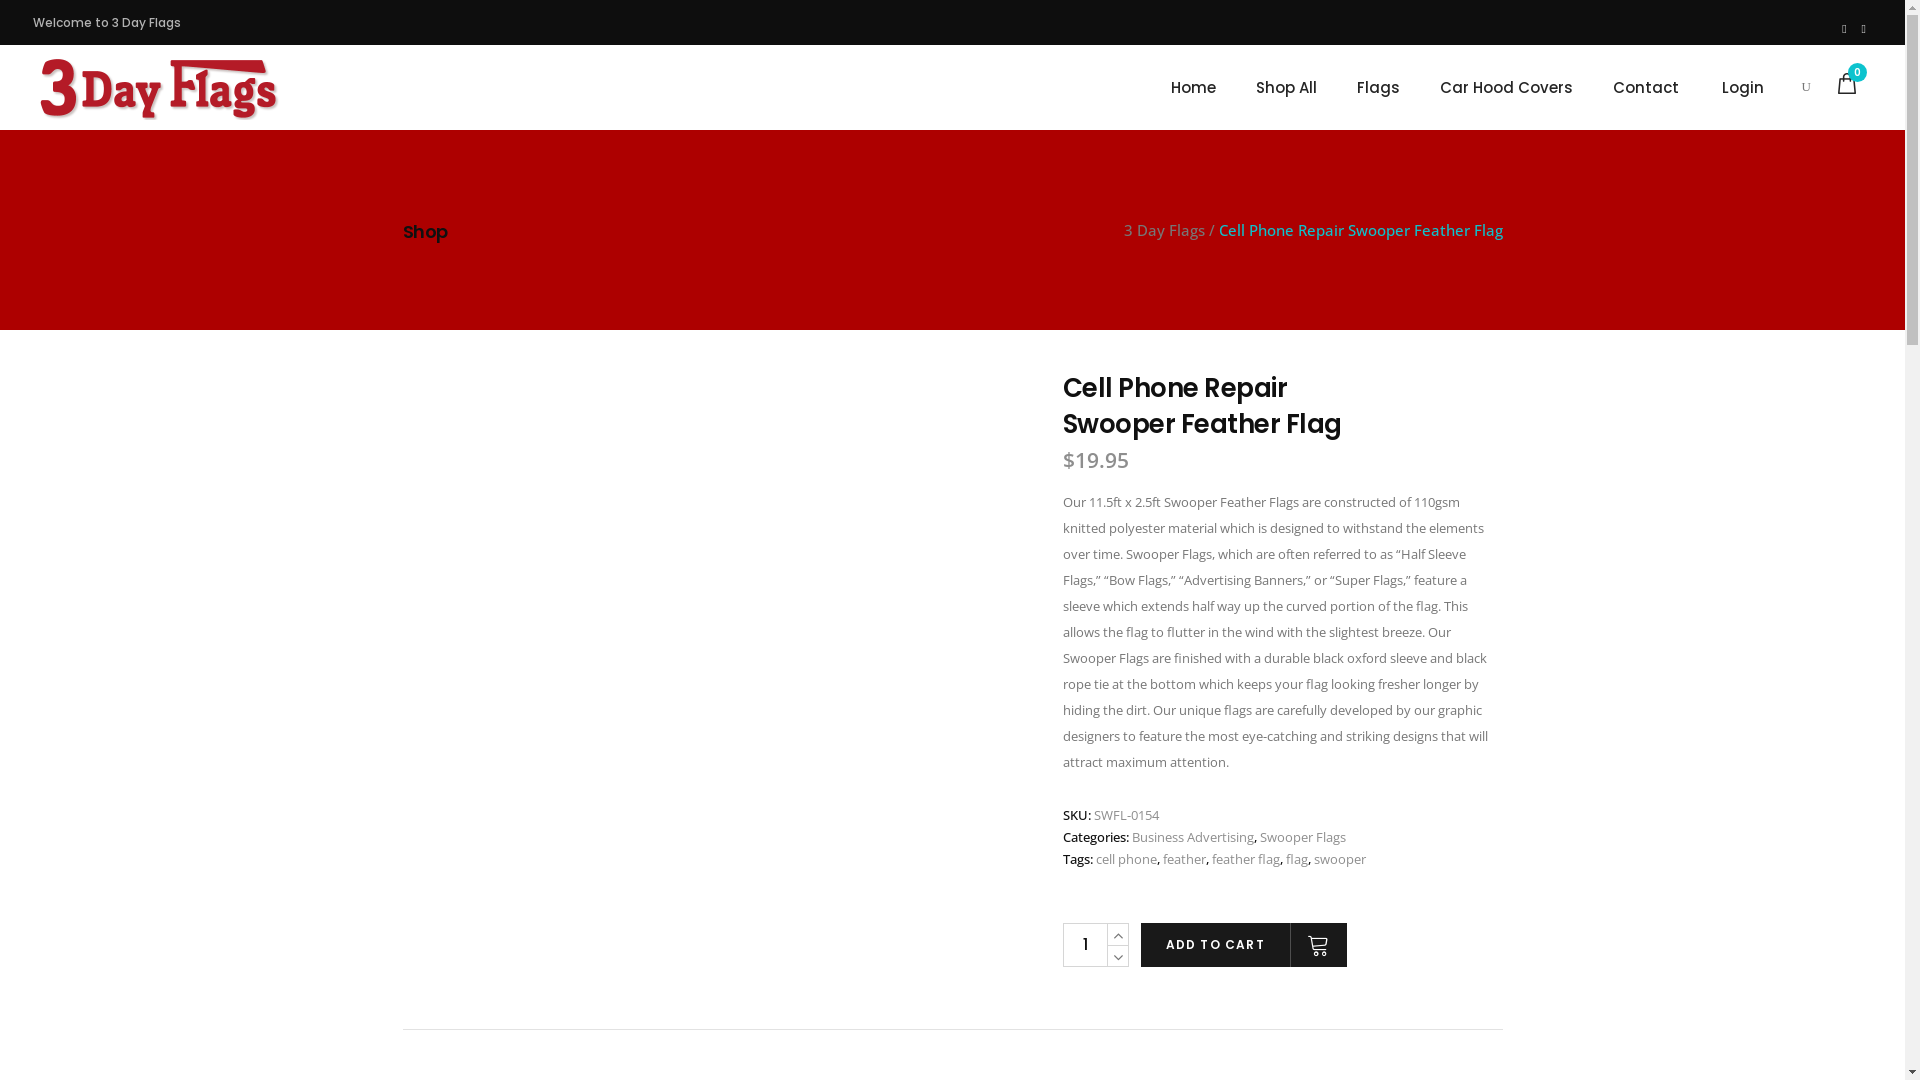 The height and width of the screenshot is (1080, 1920). I want to click on Qty, so click(1084, 945).